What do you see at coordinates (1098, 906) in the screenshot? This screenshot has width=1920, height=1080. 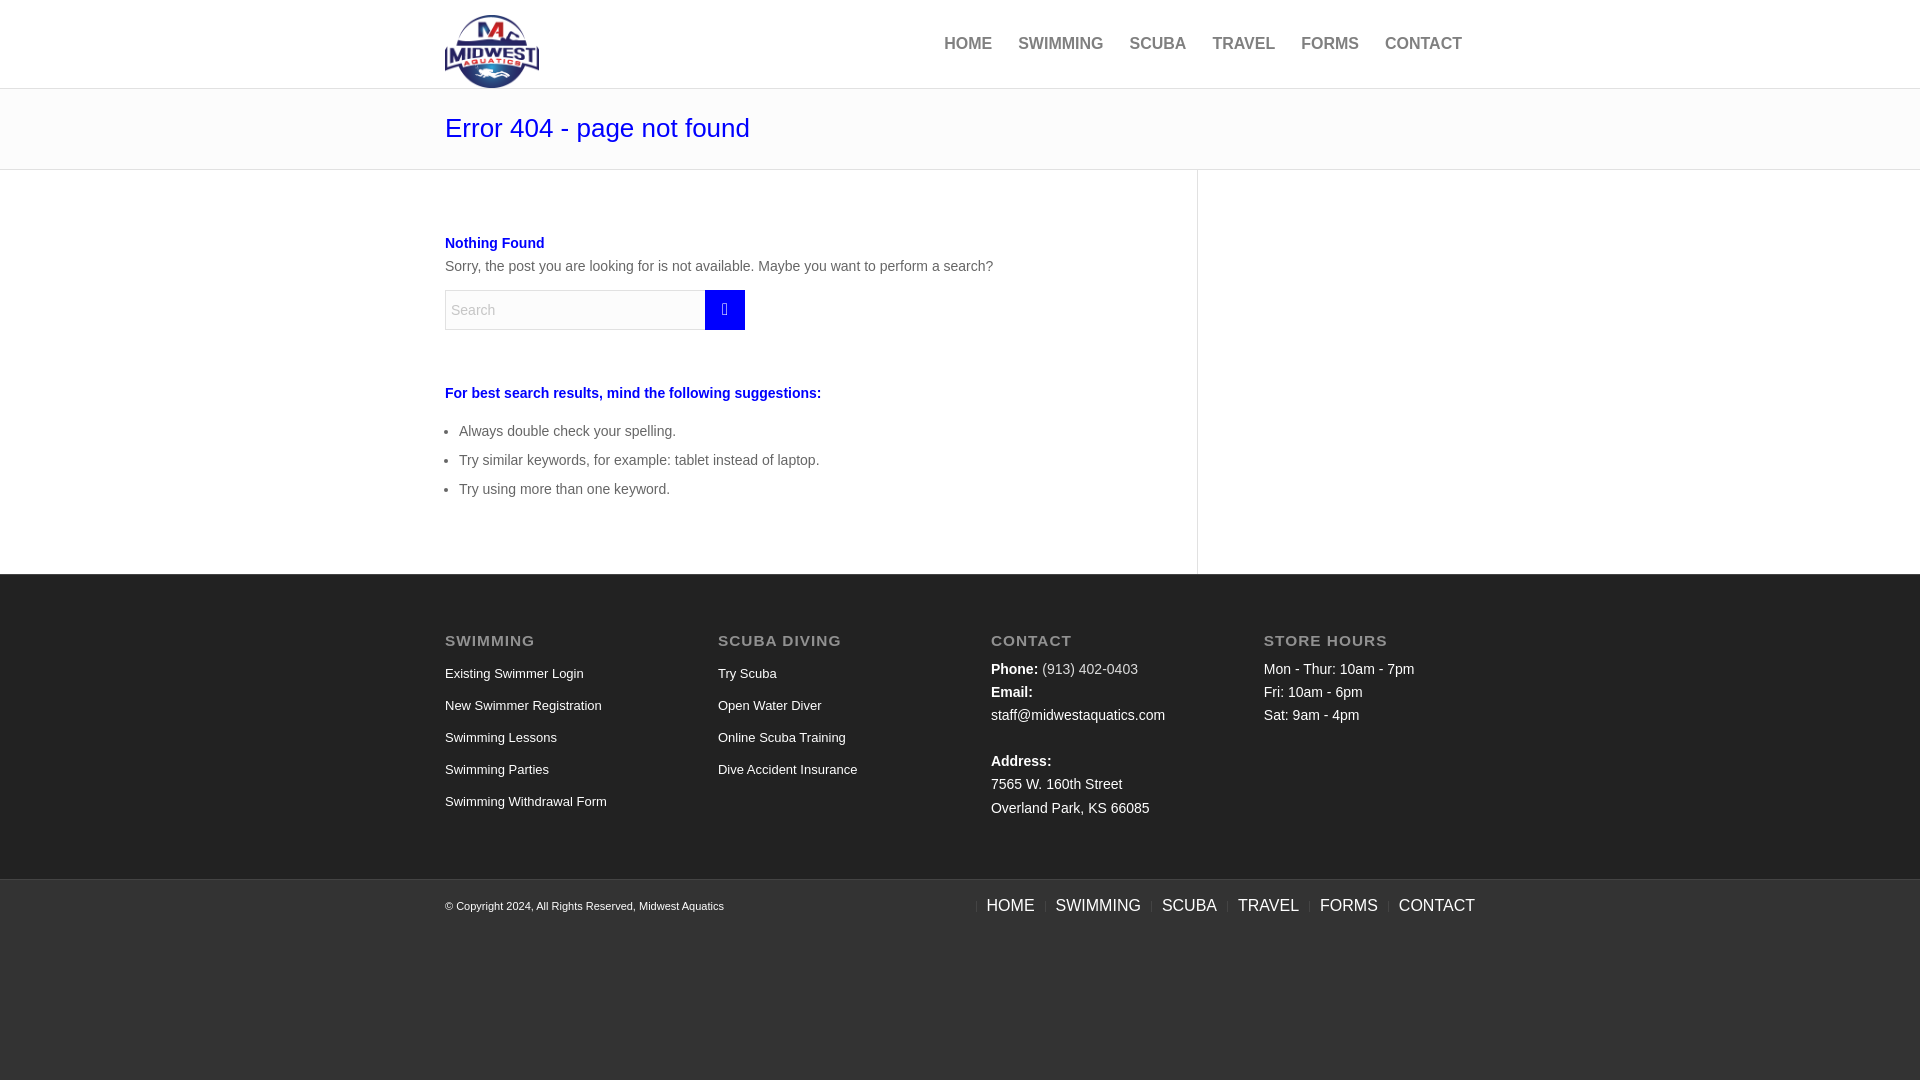 I see `STORE HOURS` at bounding box center [1098, 906].